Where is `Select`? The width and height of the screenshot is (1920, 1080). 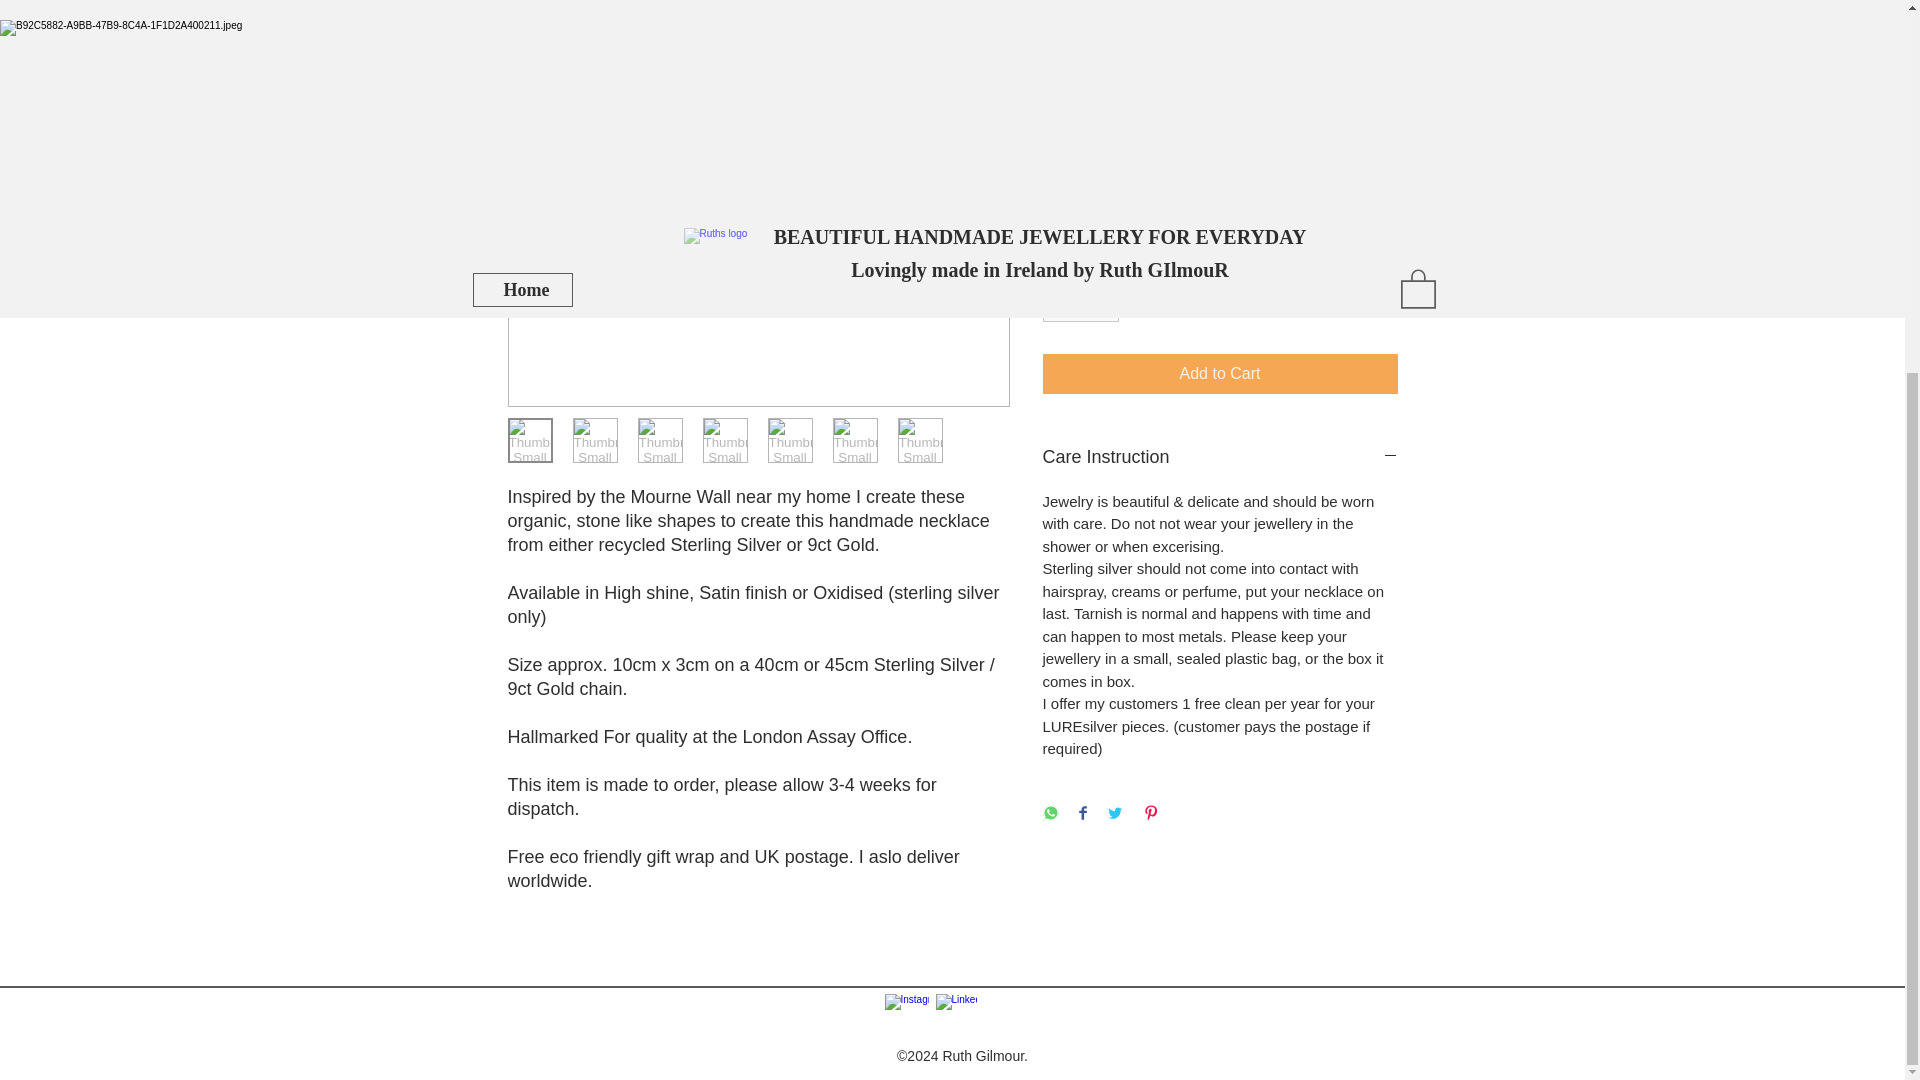 Select is located at coordinates (1220, 39).